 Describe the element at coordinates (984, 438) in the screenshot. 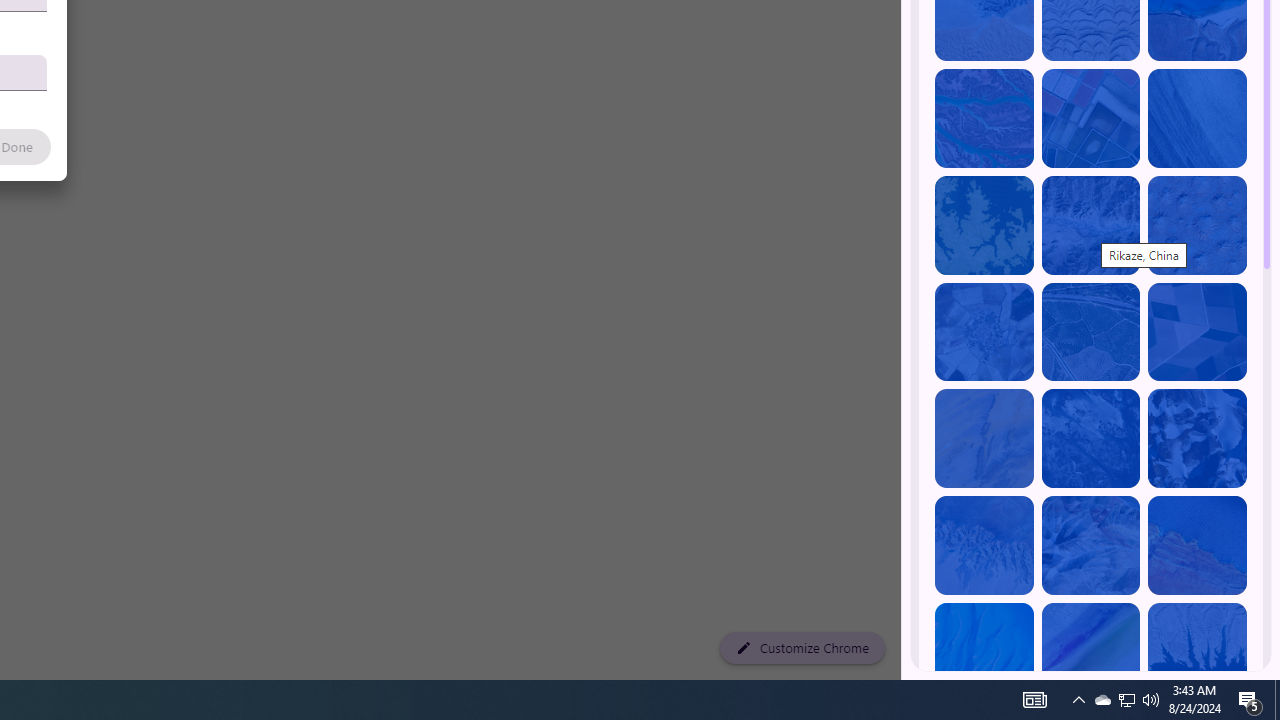

I see `Atar, Mauritania` at that location.